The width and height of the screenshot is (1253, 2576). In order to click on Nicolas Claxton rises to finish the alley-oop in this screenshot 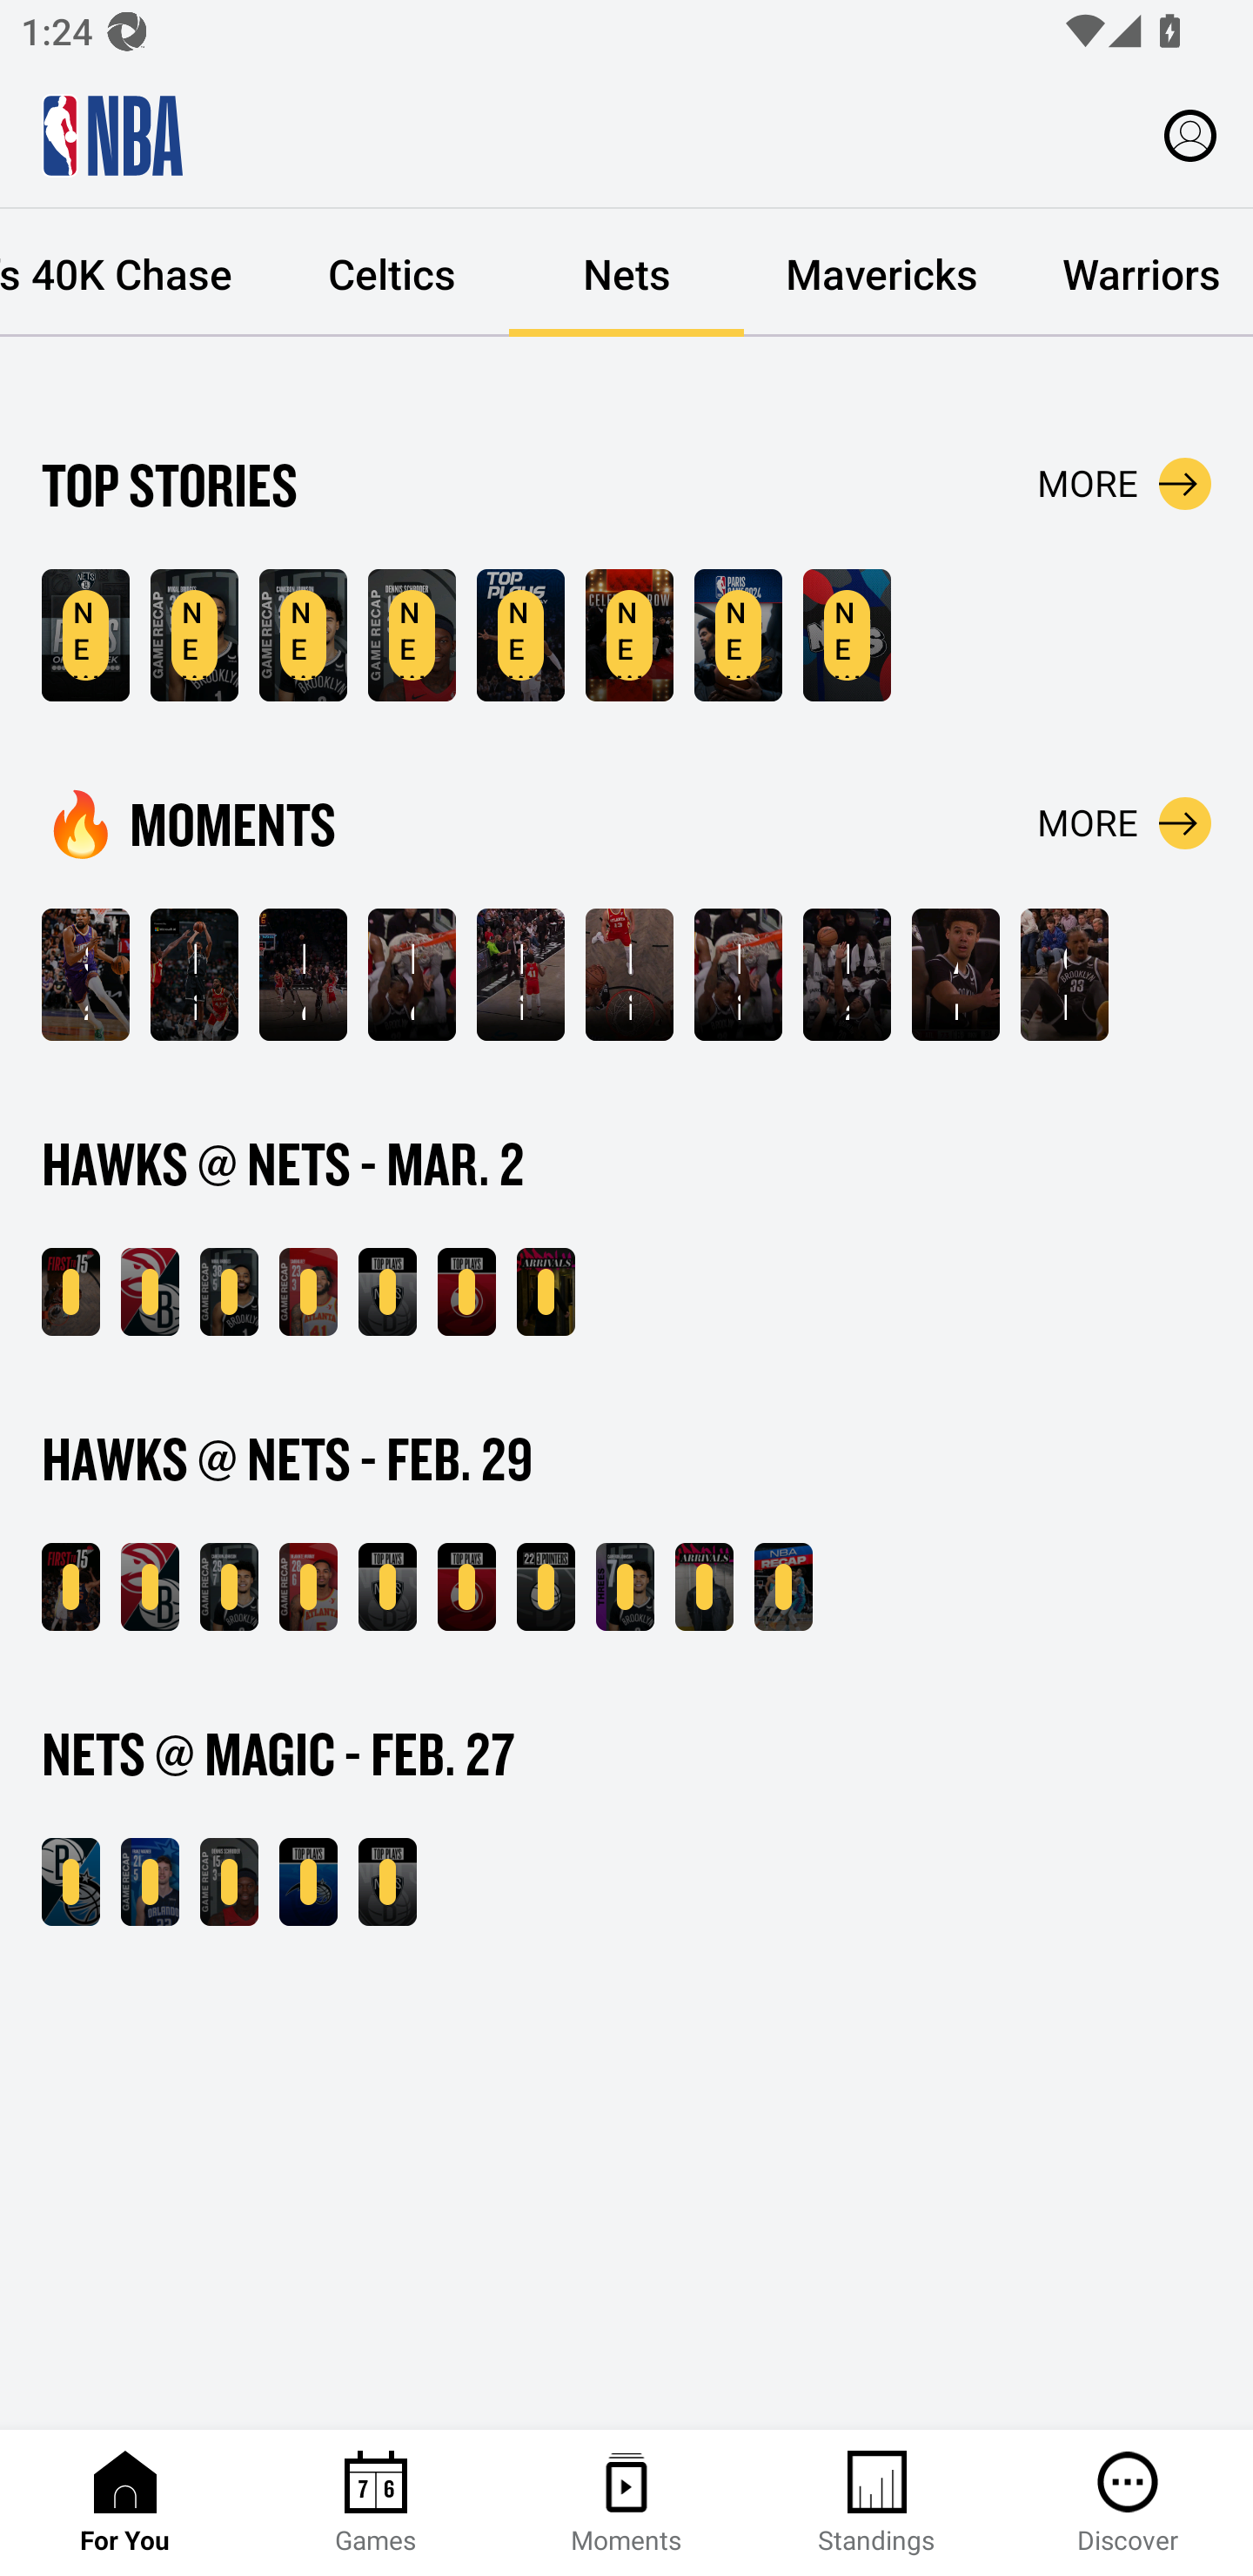, I will do `click(738, 975)`.